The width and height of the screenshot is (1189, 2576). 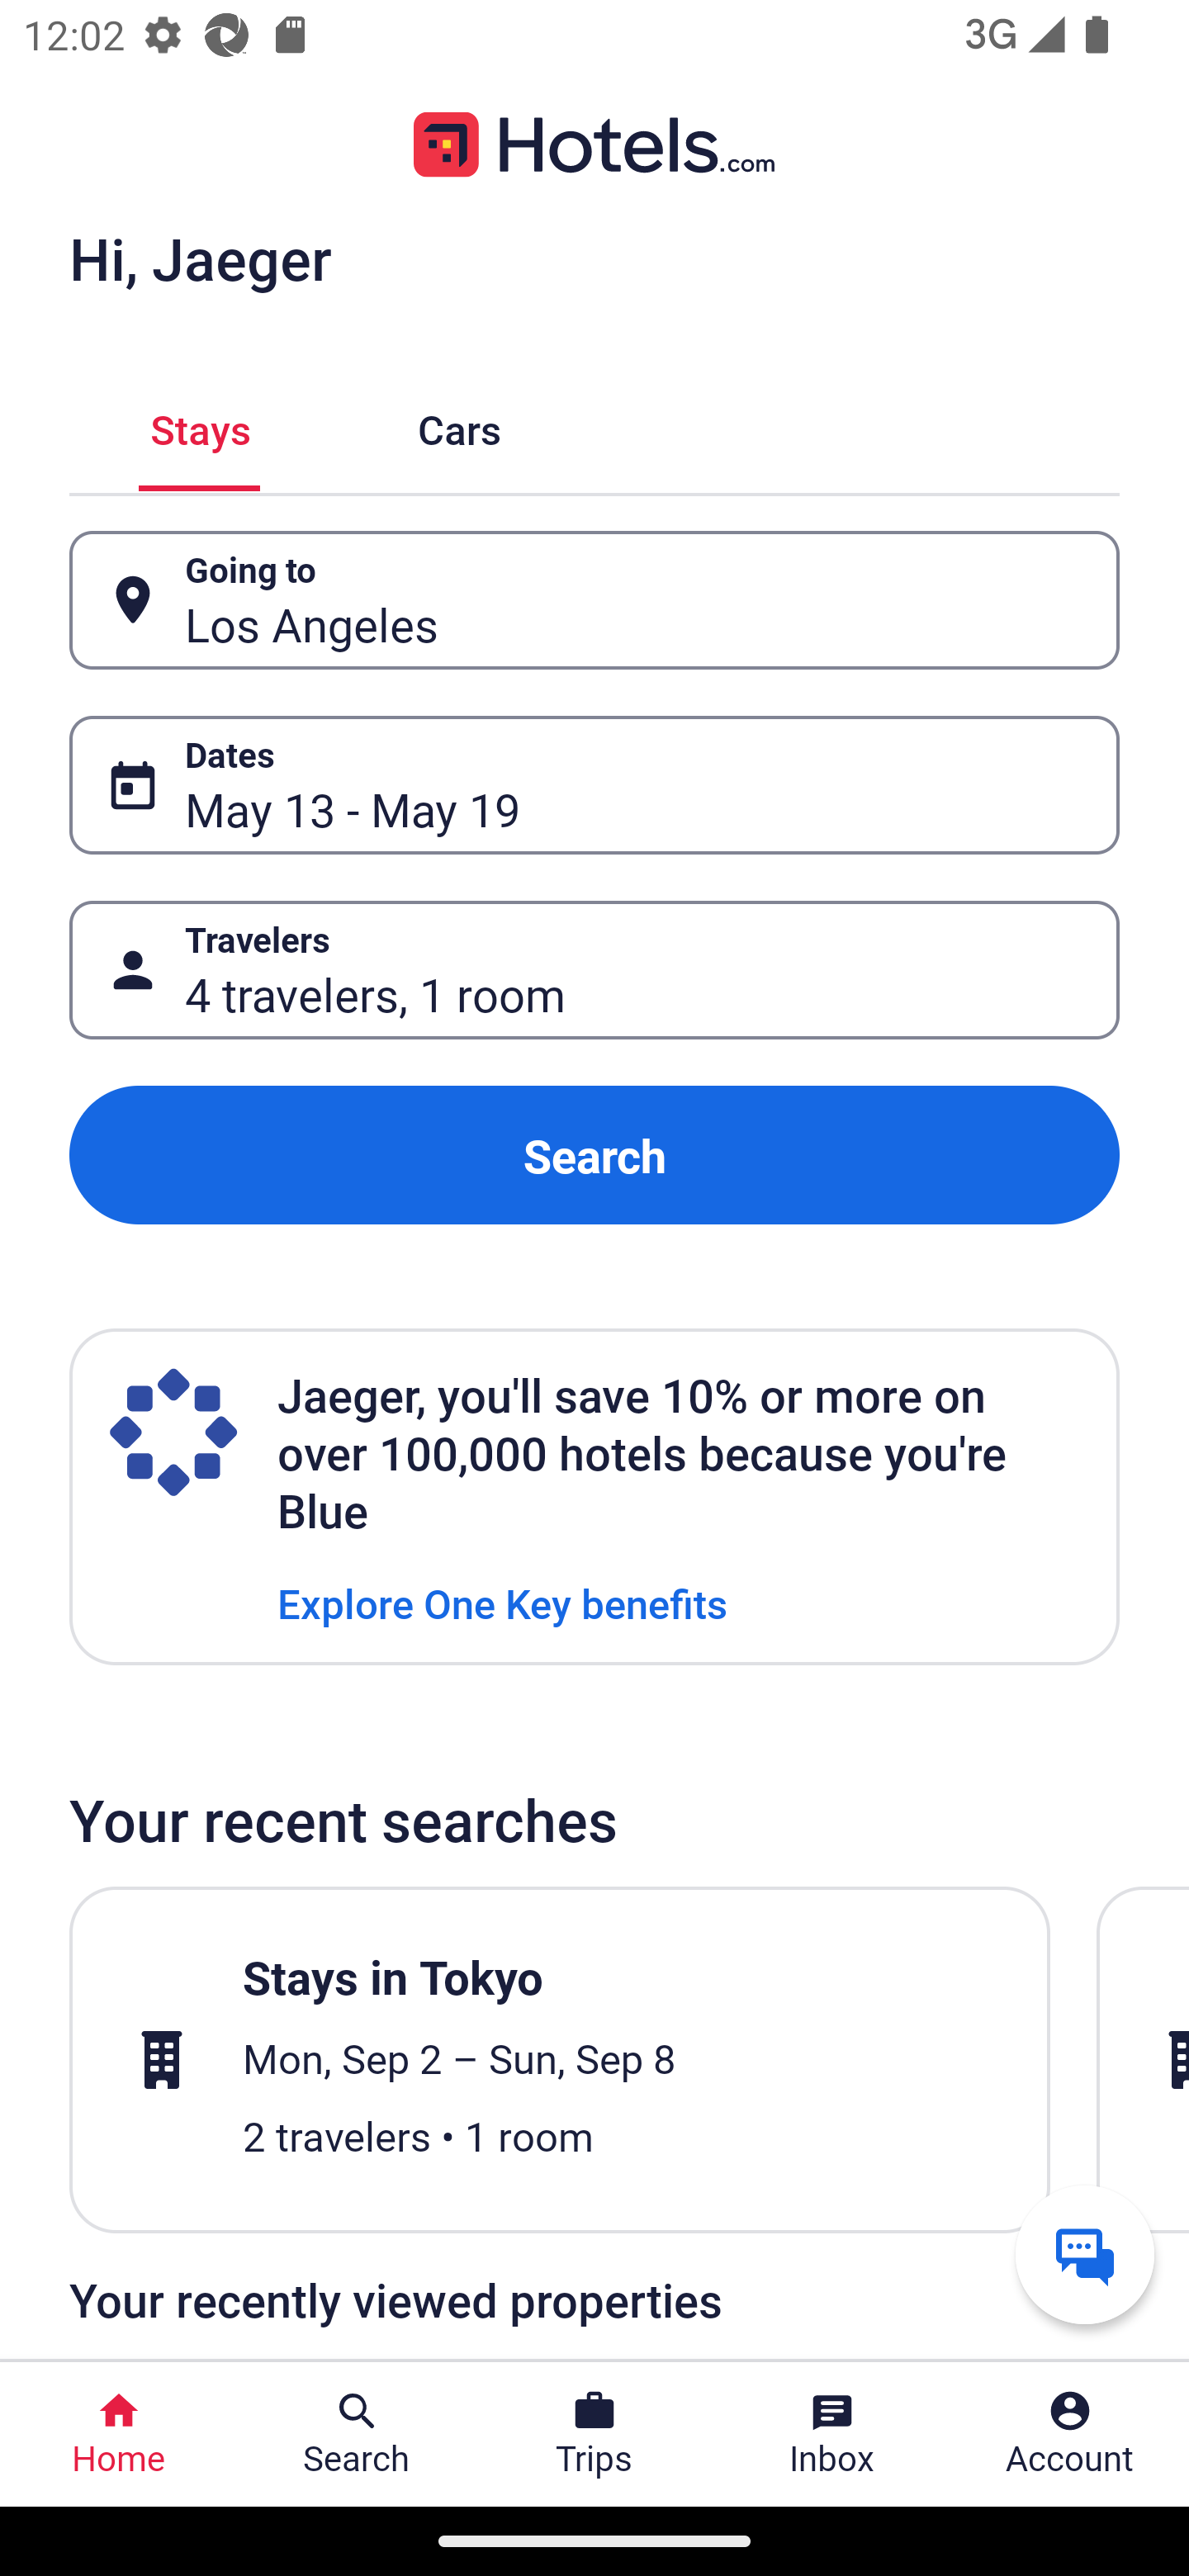 What do you see at coordinates (1070, 2434) in the screenshot?
I see `Account Profile. Button` at bounding box center [1070, 2434].